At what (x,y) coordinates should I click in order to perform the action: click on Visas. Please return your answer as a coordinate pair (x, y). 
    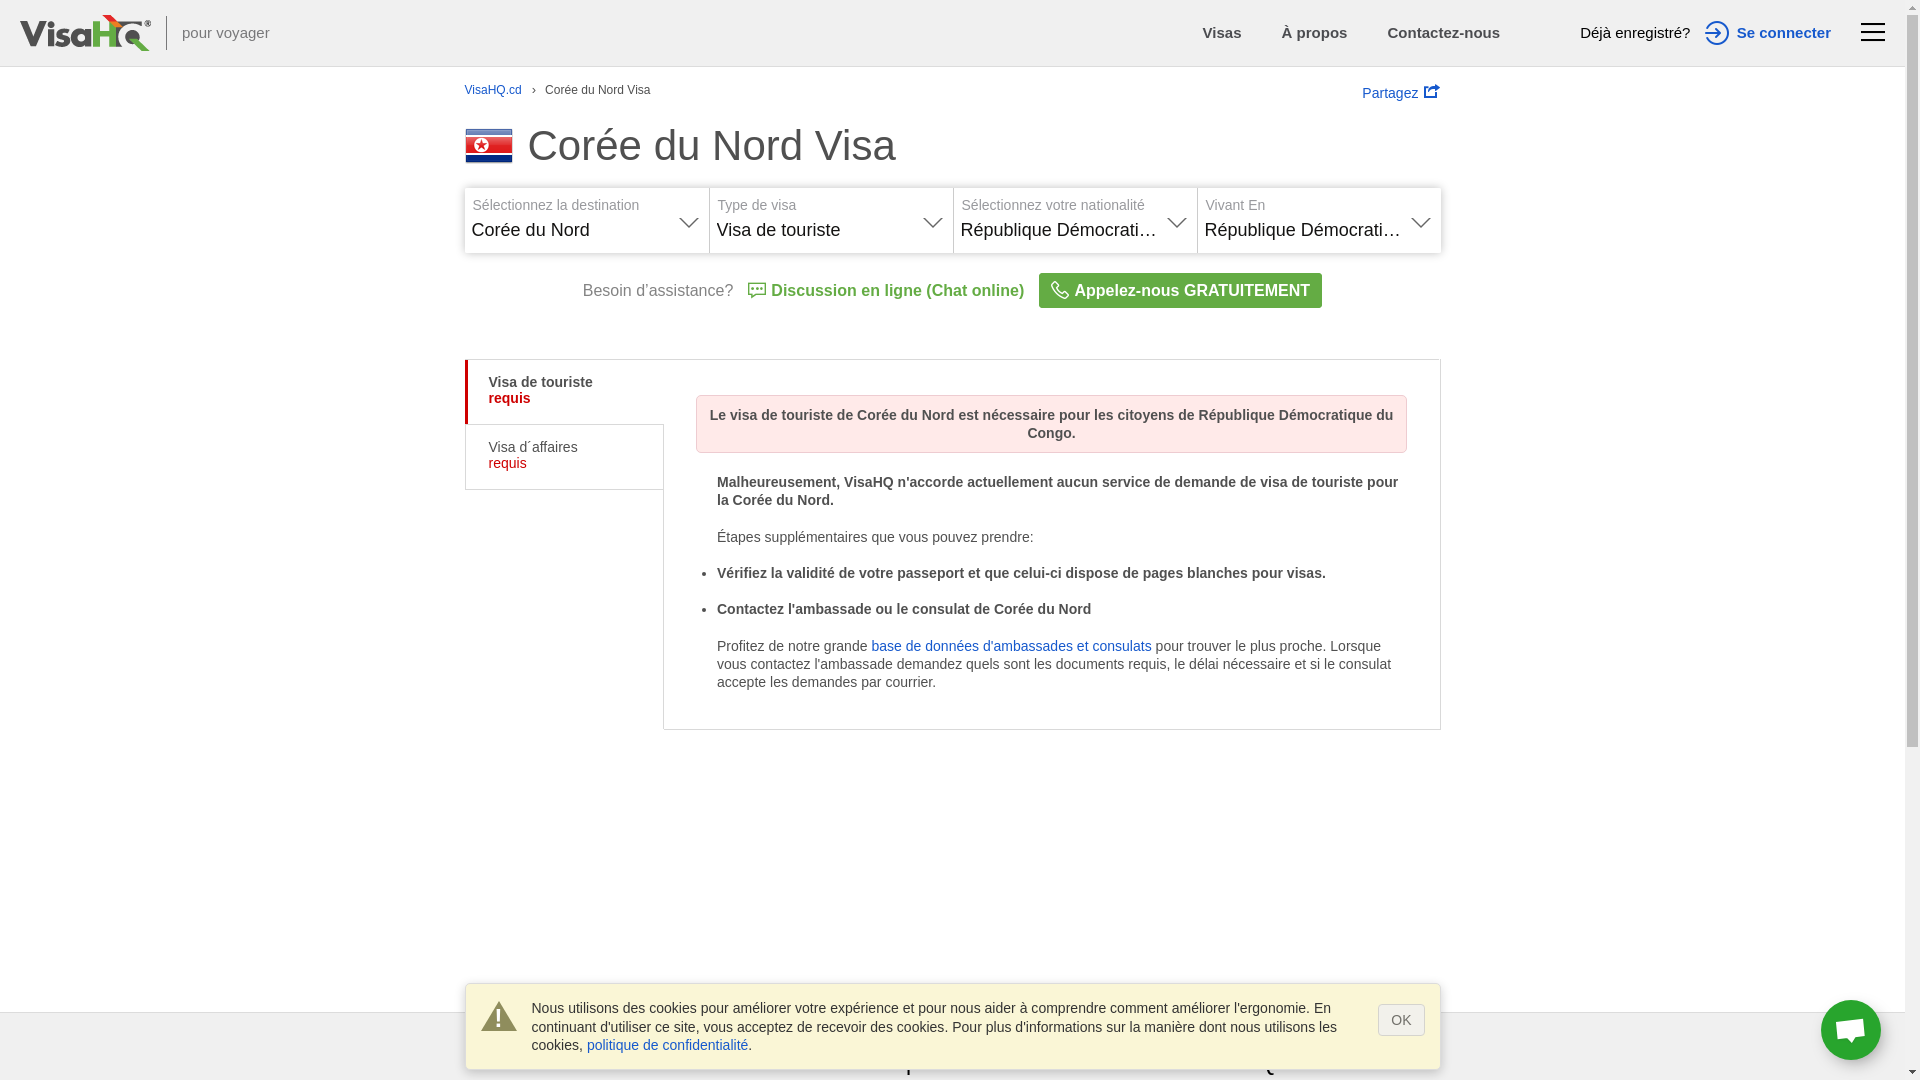
    Looking at the image, I should click on (1222, 33).